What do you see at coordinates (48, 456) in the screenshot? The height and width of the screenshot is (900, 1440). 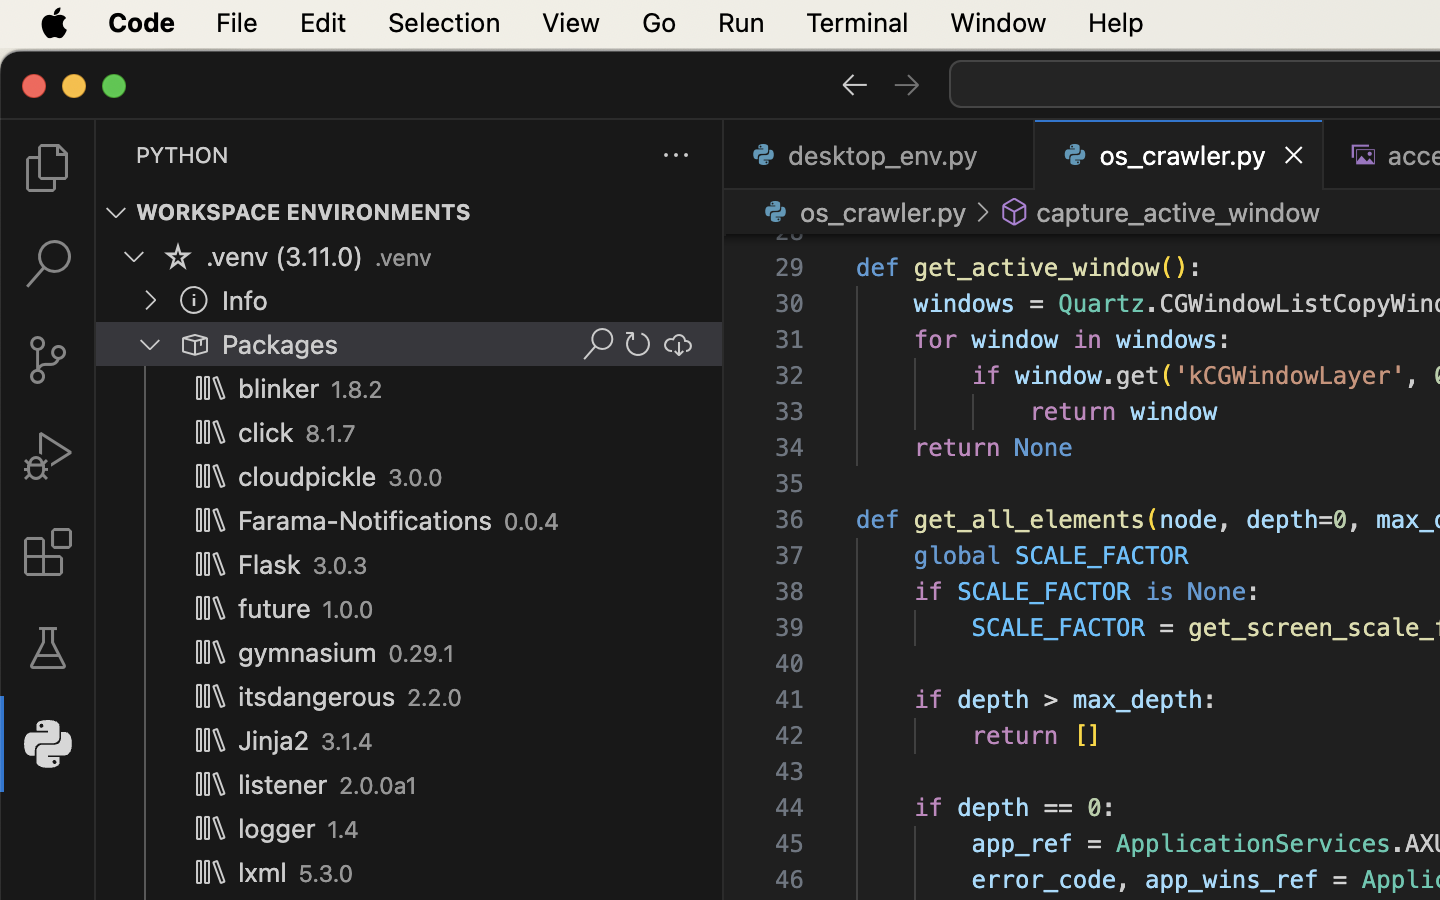 I see `0 ` at bounding box center [48, 456].